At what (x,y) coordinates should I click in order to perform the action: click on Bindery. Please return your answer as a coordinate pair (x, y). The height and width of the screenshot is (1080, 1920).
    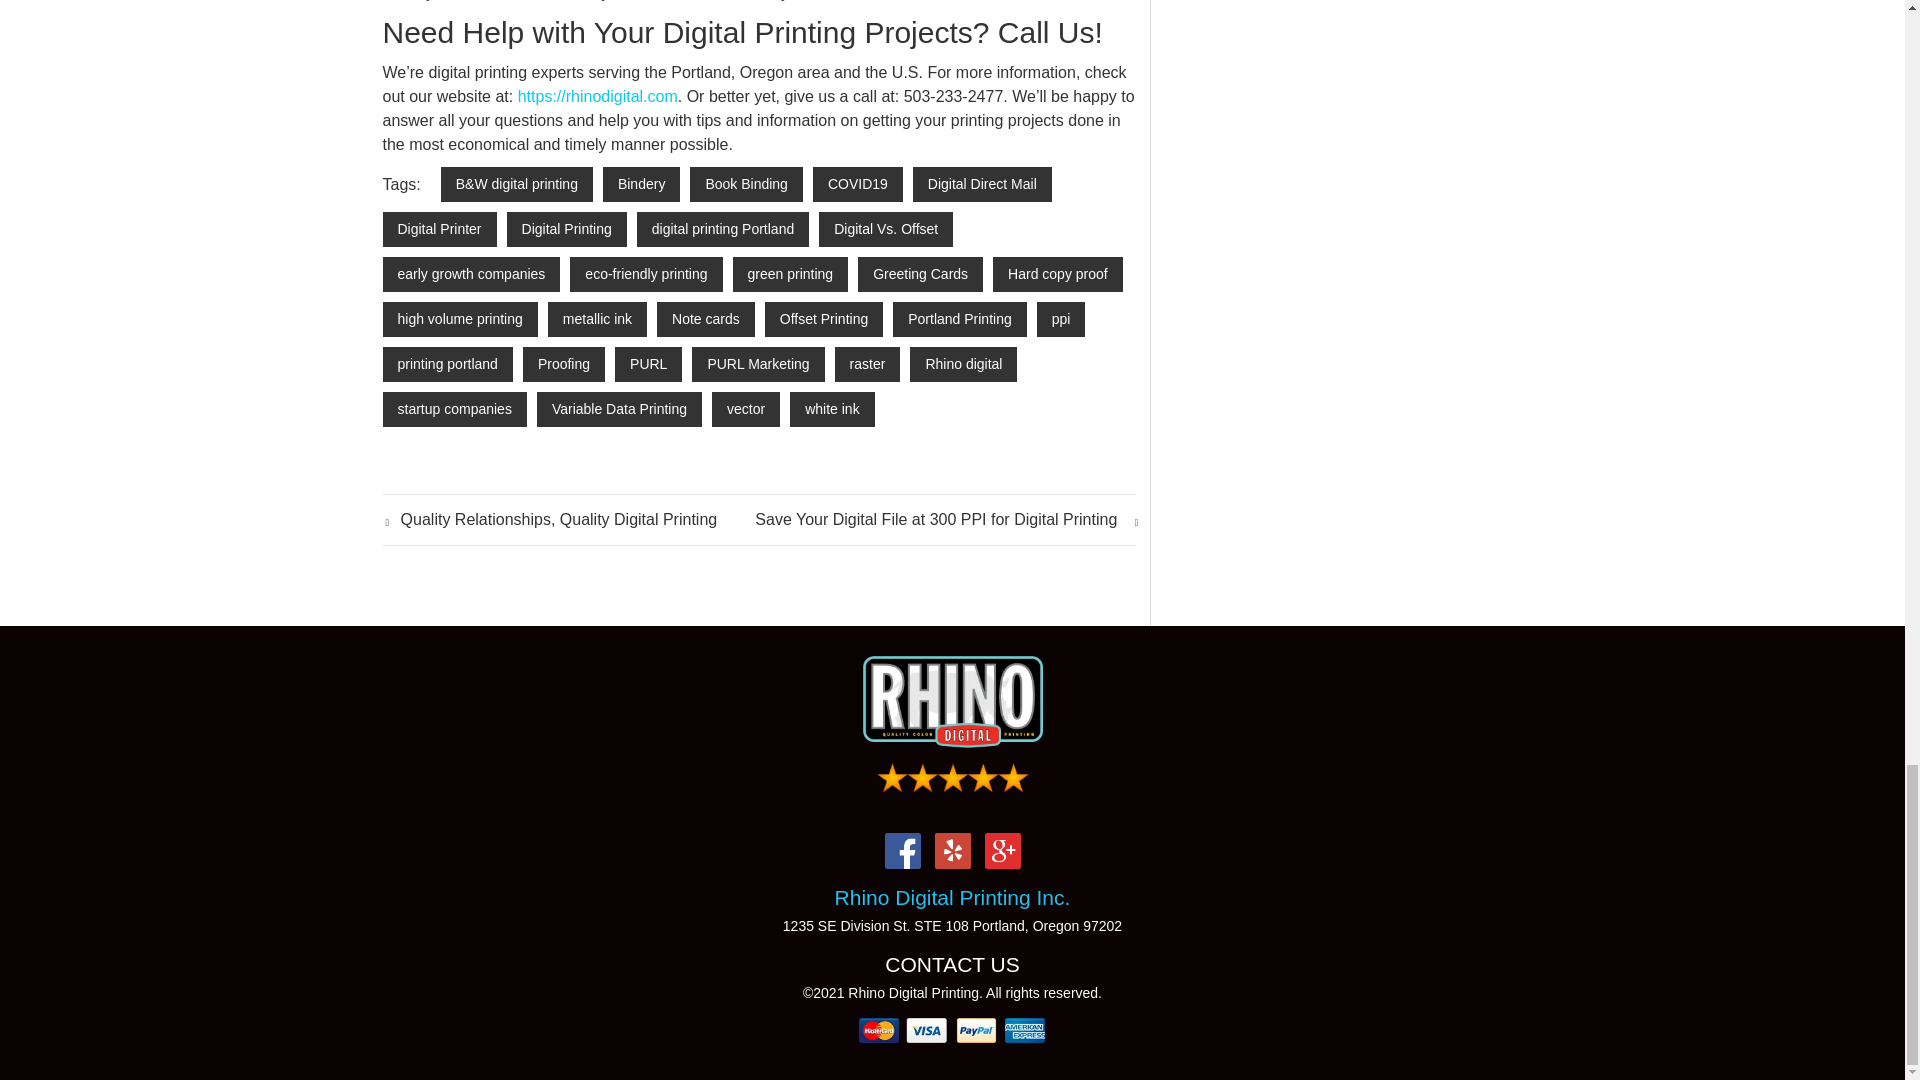
    Looking at the image, I should click on (640, 184).